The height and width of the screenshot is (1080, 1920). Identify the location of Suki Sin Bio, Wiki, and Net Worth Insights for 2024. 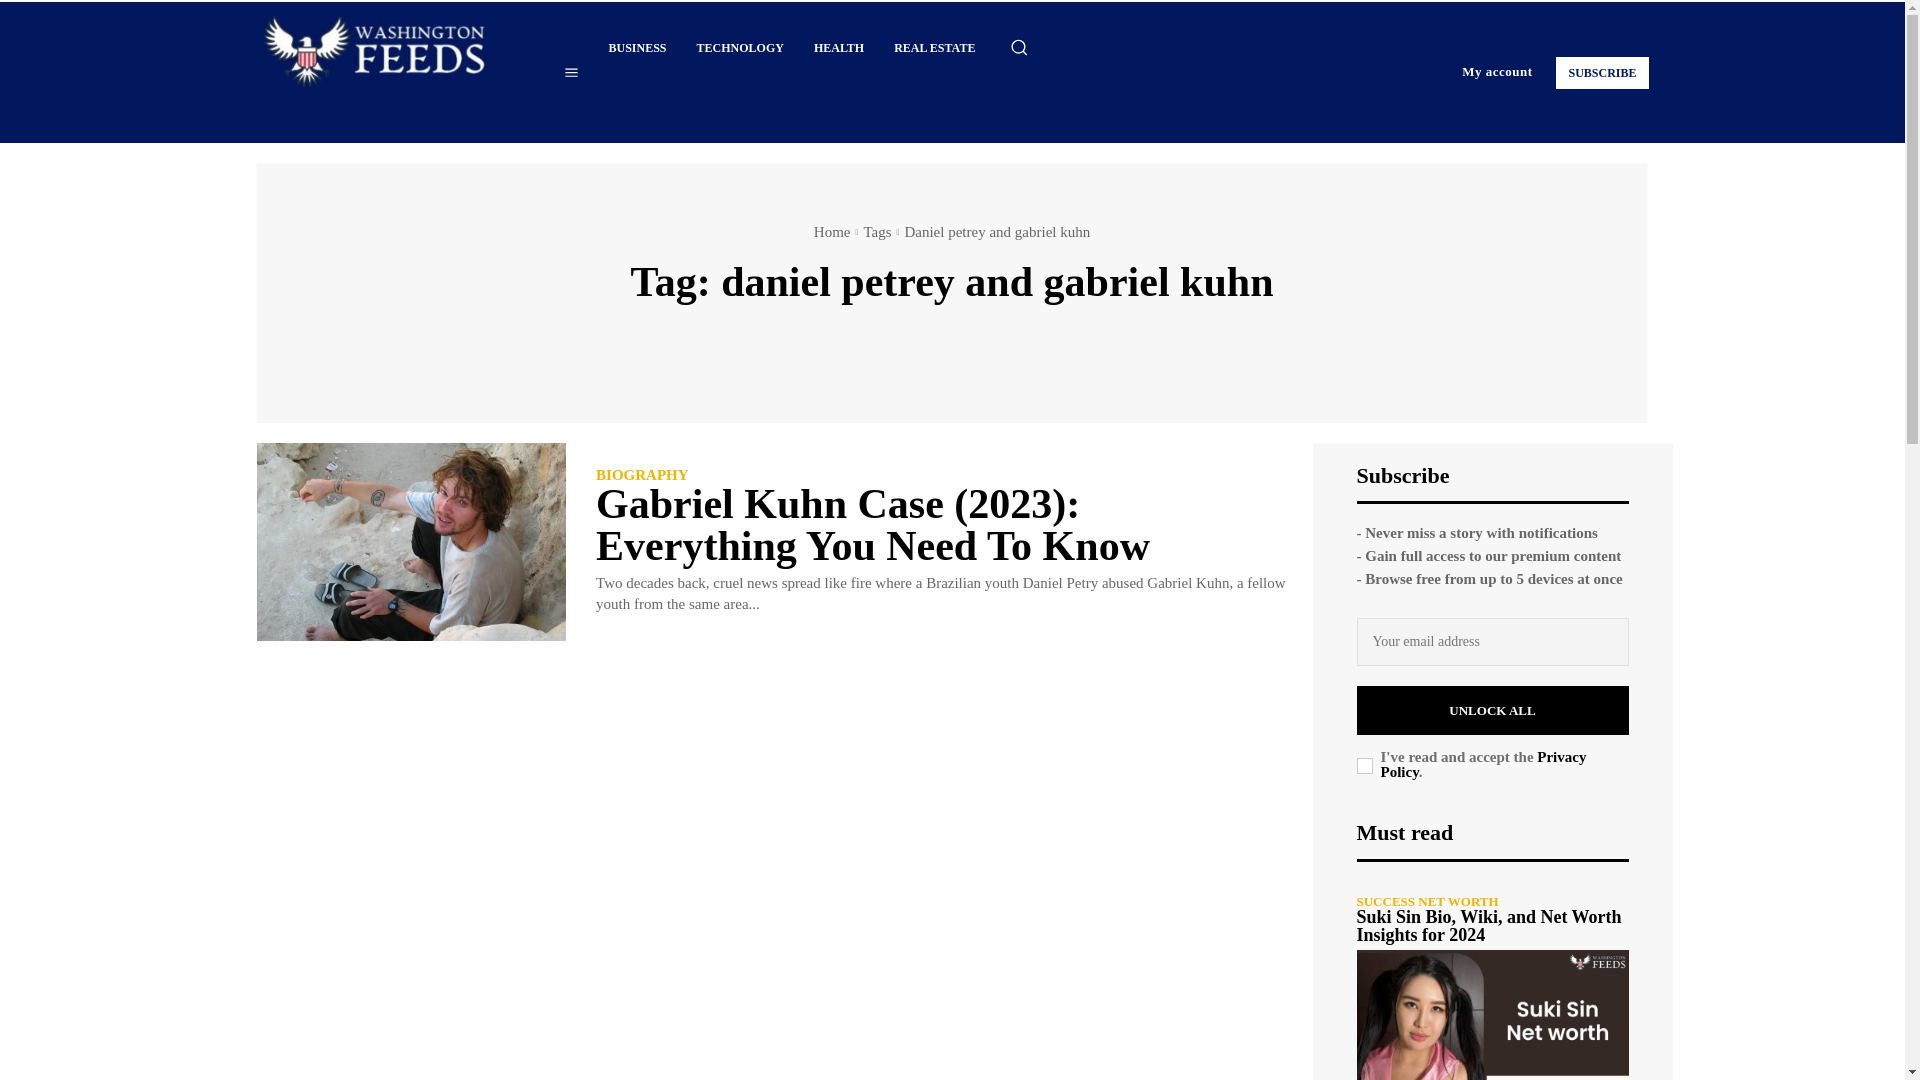
(1488, 926).